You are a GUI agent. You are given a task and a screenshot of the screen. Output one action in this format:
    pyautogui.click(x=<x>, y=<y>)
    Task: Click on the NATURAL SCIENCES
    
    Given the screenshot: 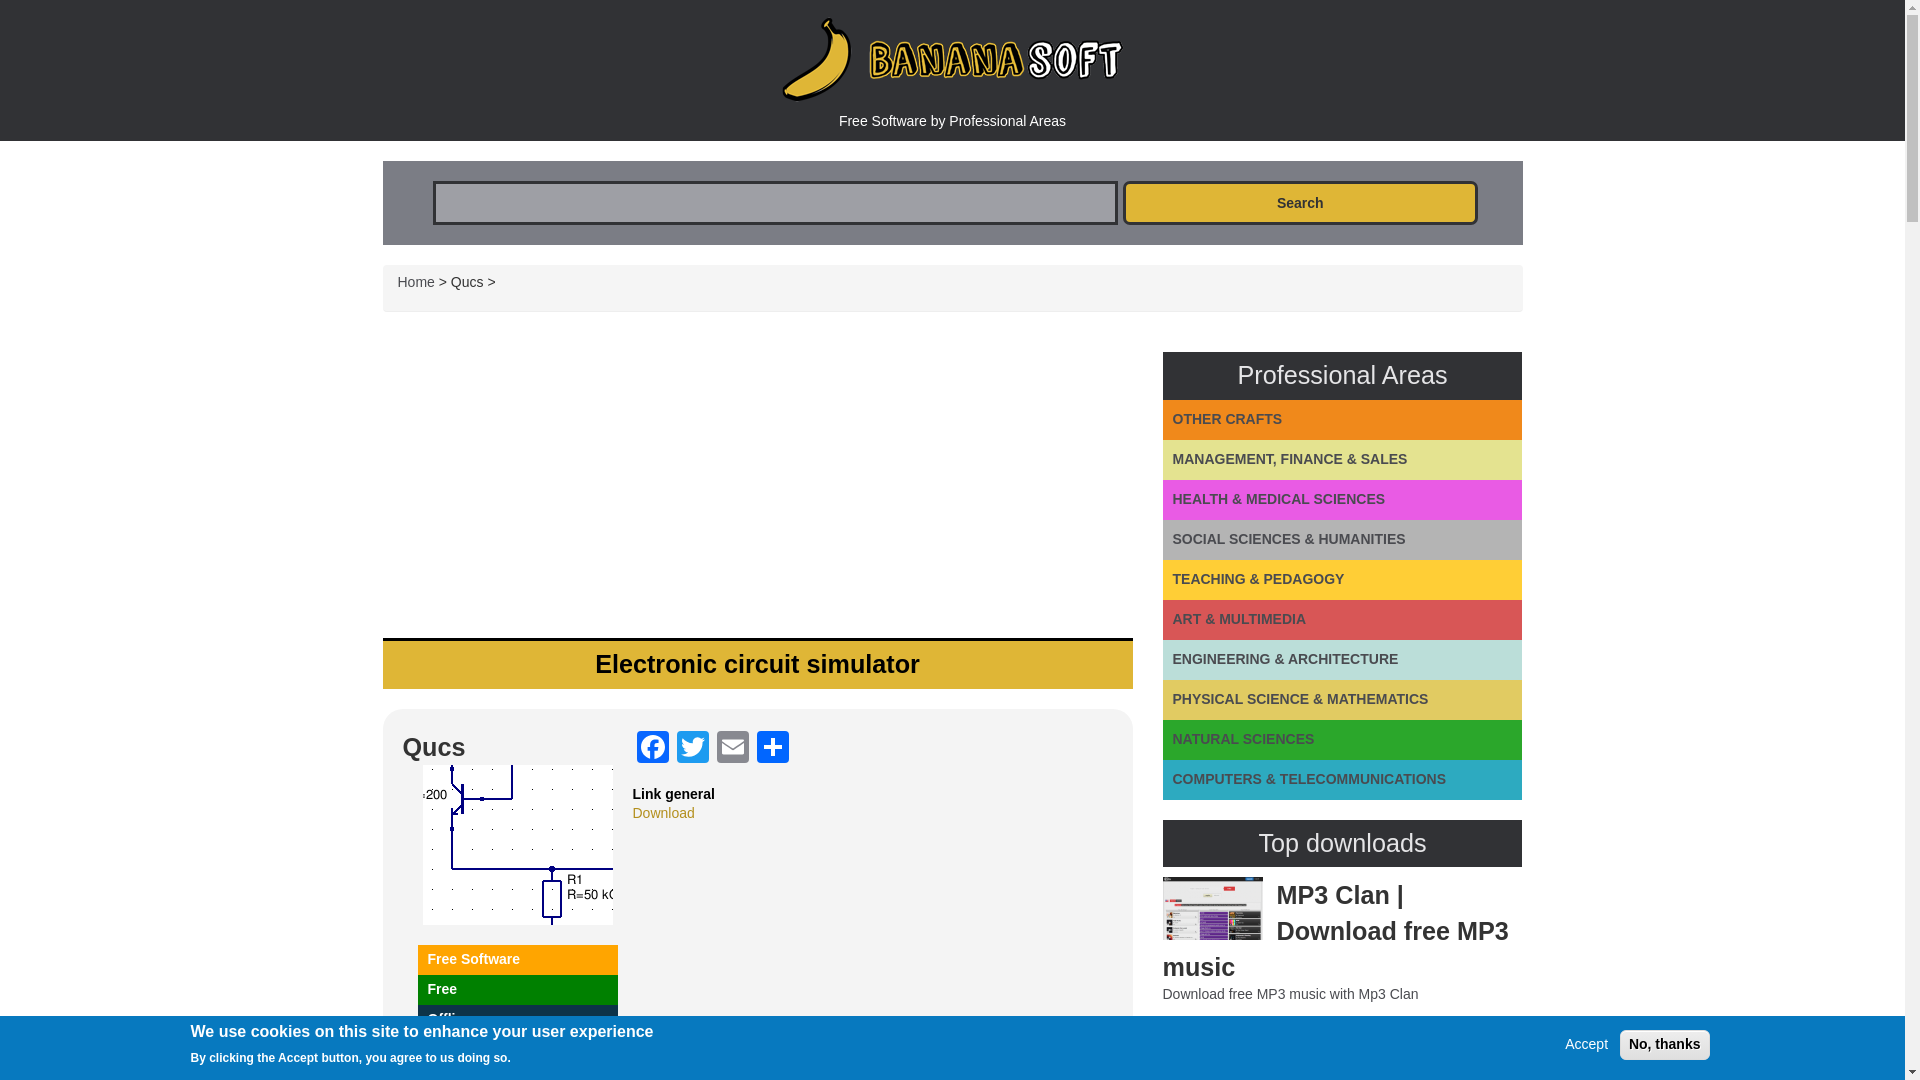 What is the action you would take?
    pyautogui.click(x=1342, y=740)
    